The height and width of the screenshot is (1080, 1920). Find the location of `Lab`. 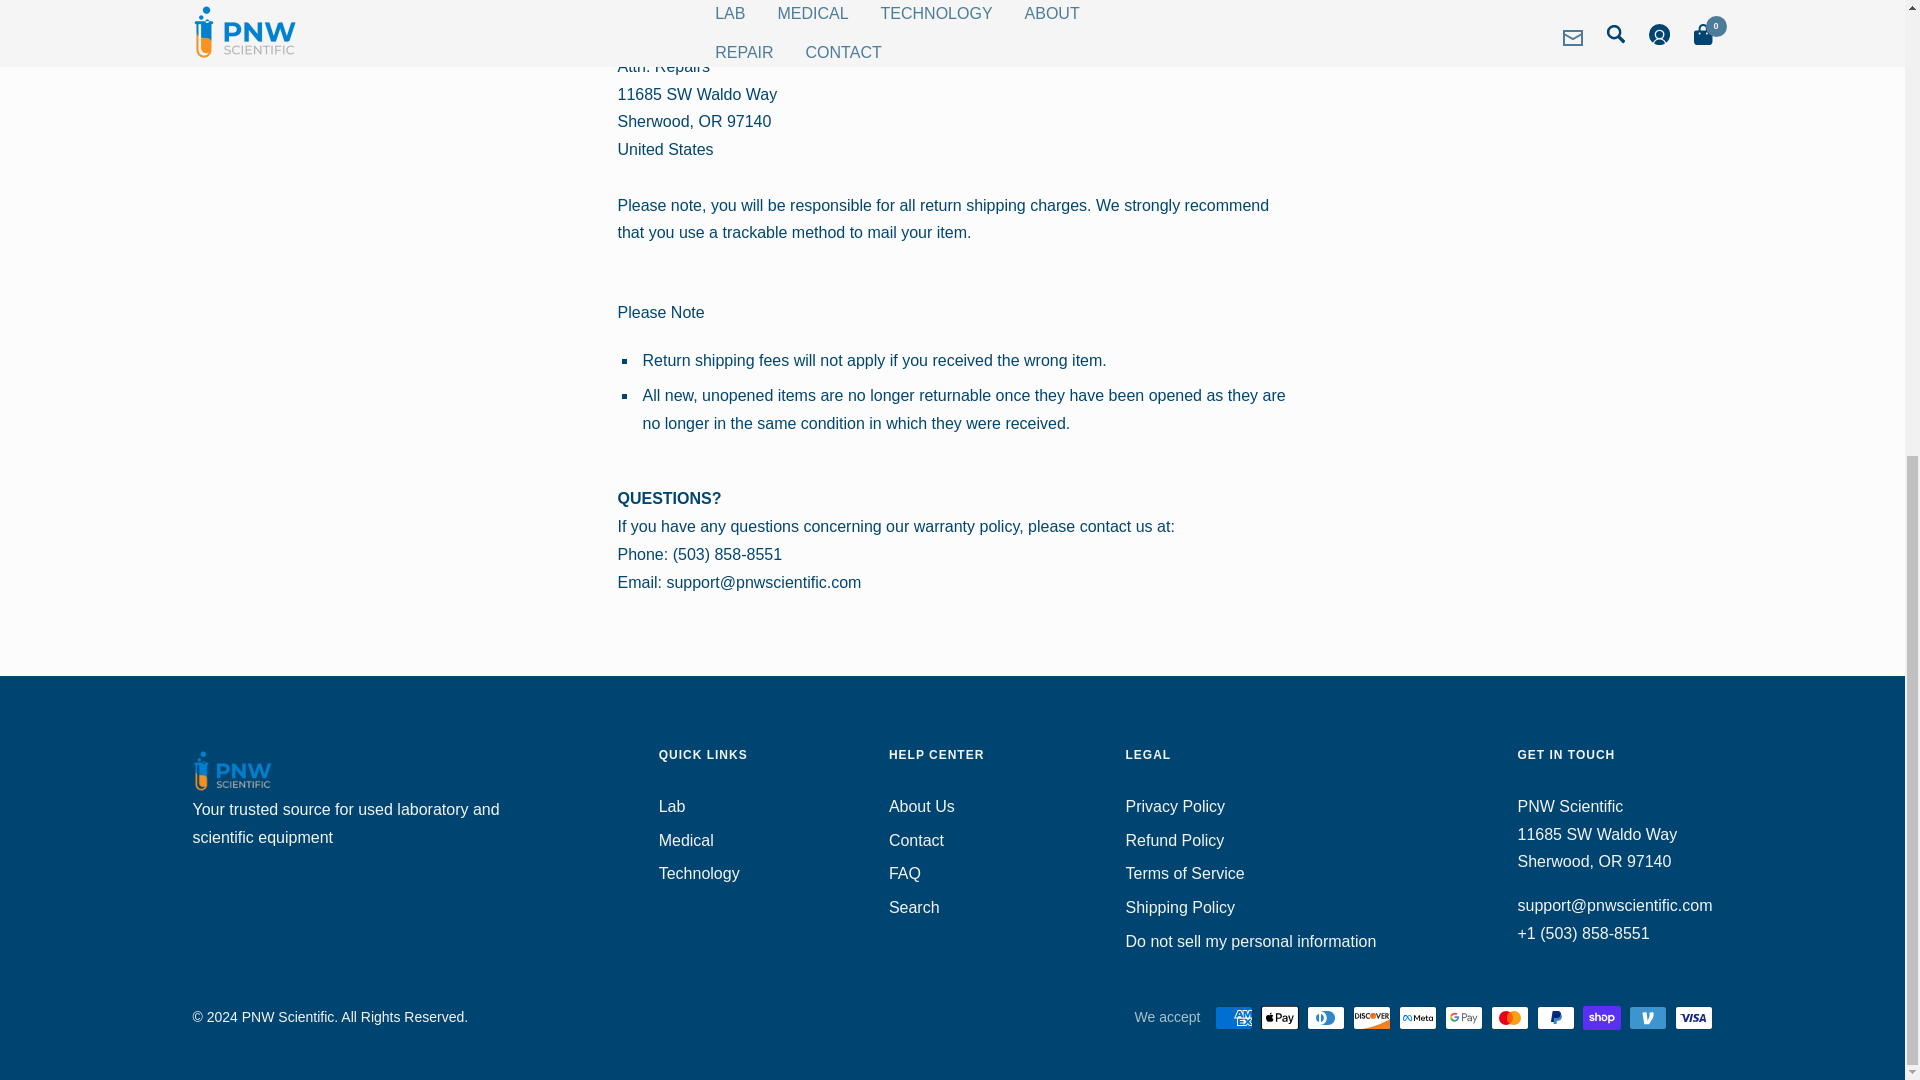

Lab is located at coordinates (672, 806).